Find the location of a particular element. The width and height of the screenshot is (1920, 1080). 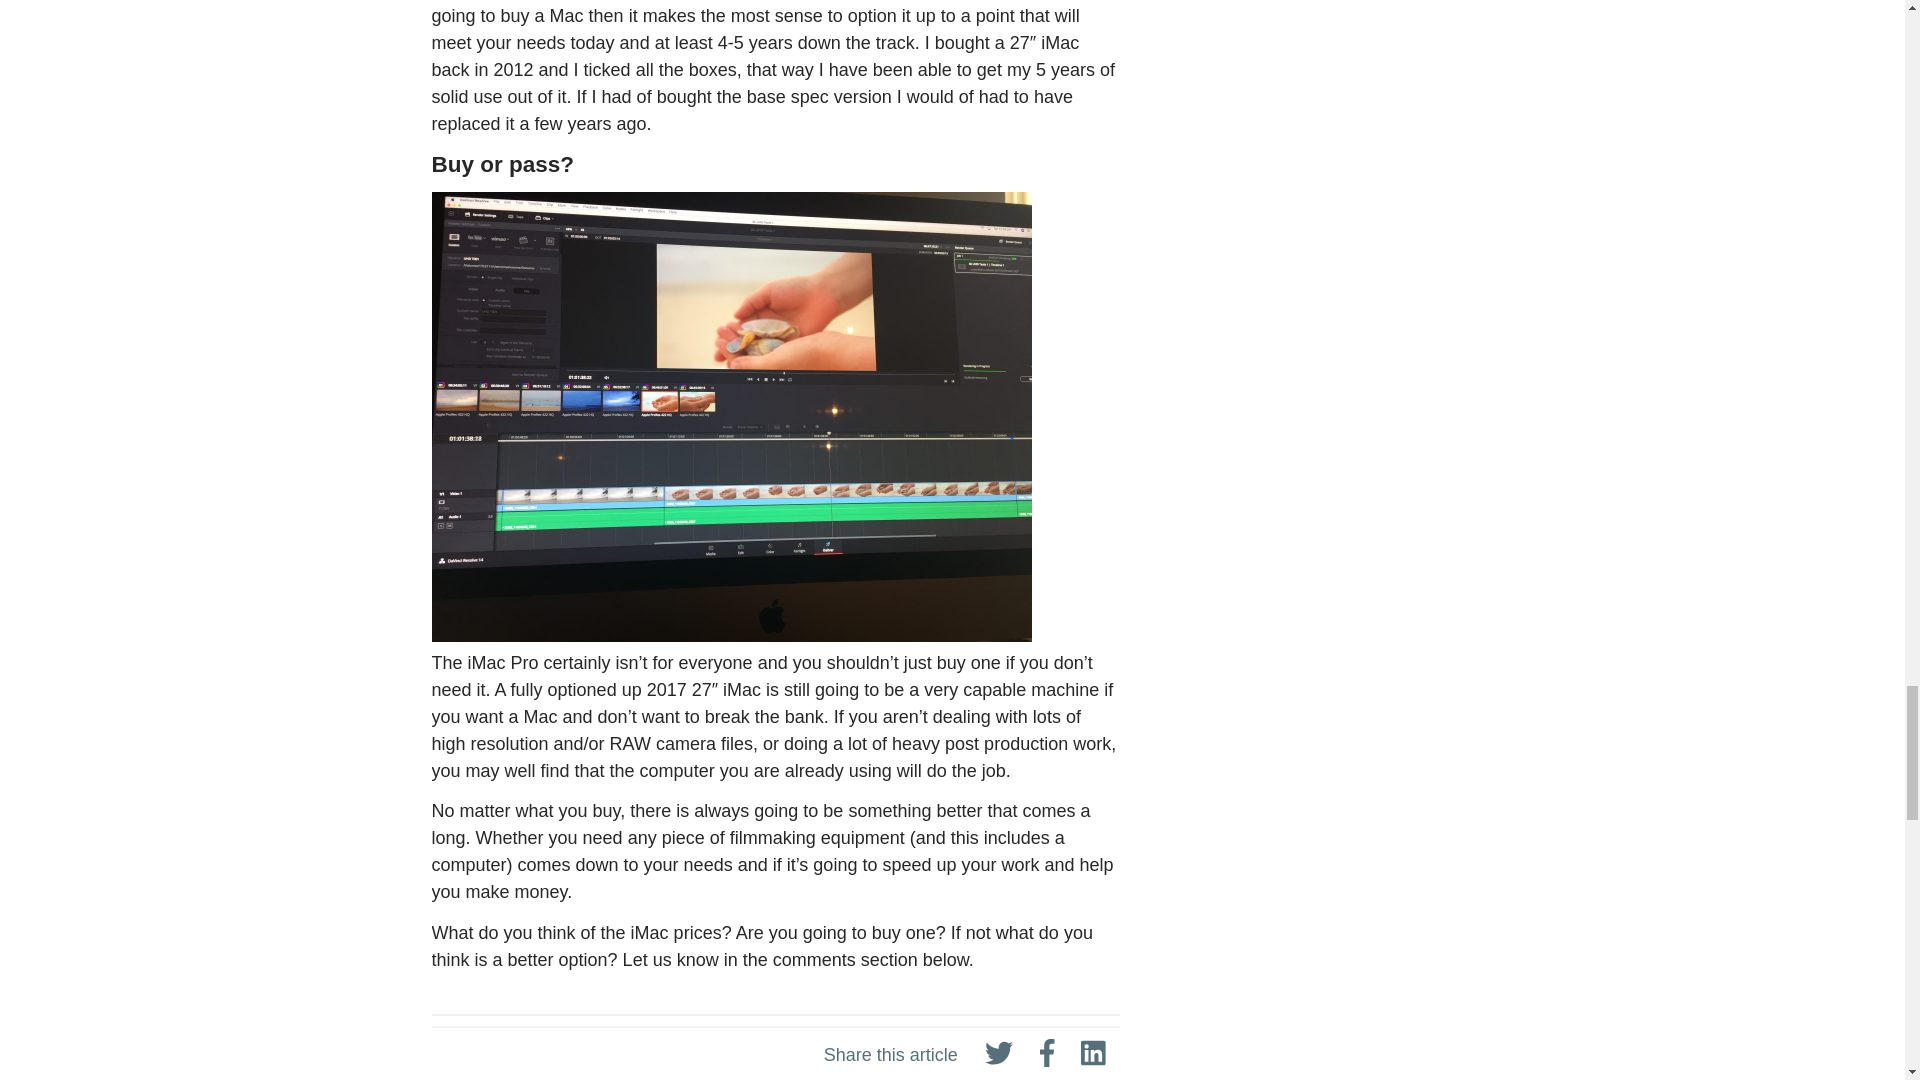

By Matthew Allard ACS is located at coordinates (870, 1056).